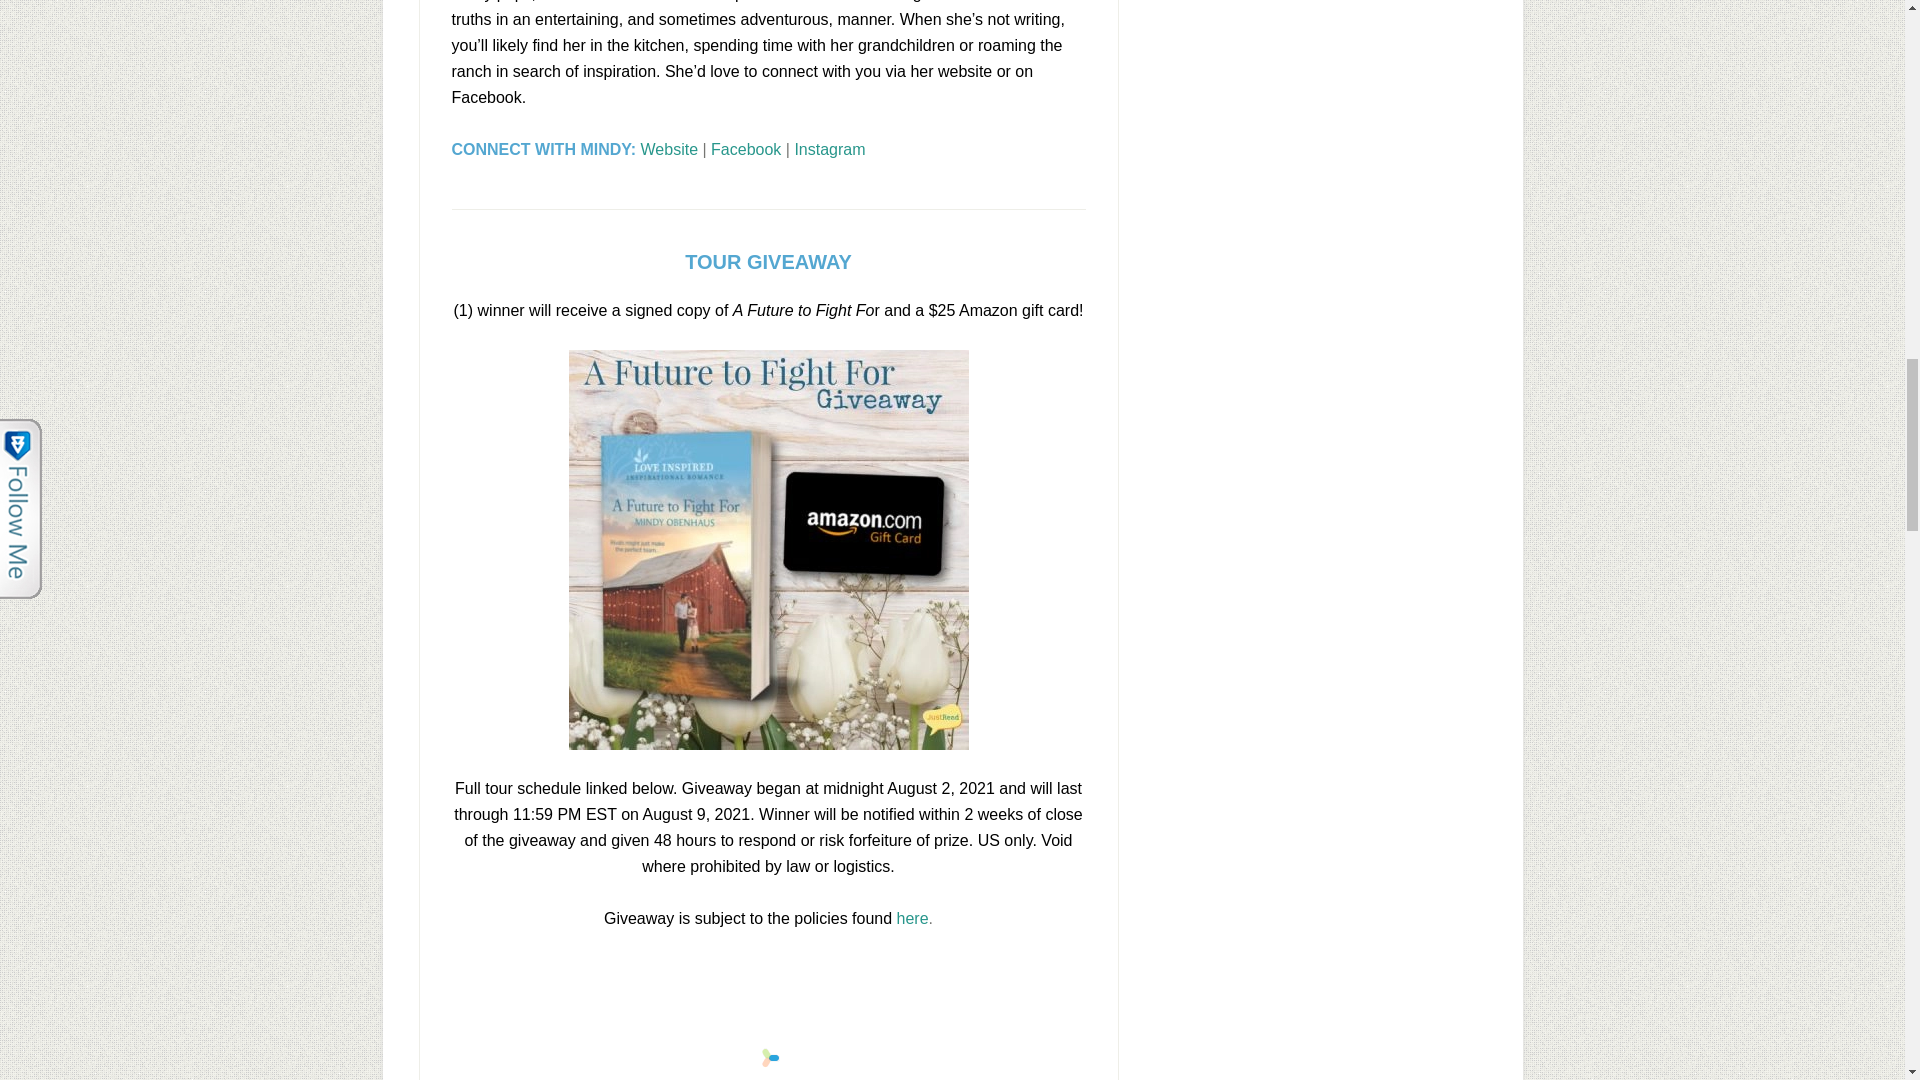  Describe the element at coordinates (830, 149) in the screenshot. I see `Instagram` at that location.